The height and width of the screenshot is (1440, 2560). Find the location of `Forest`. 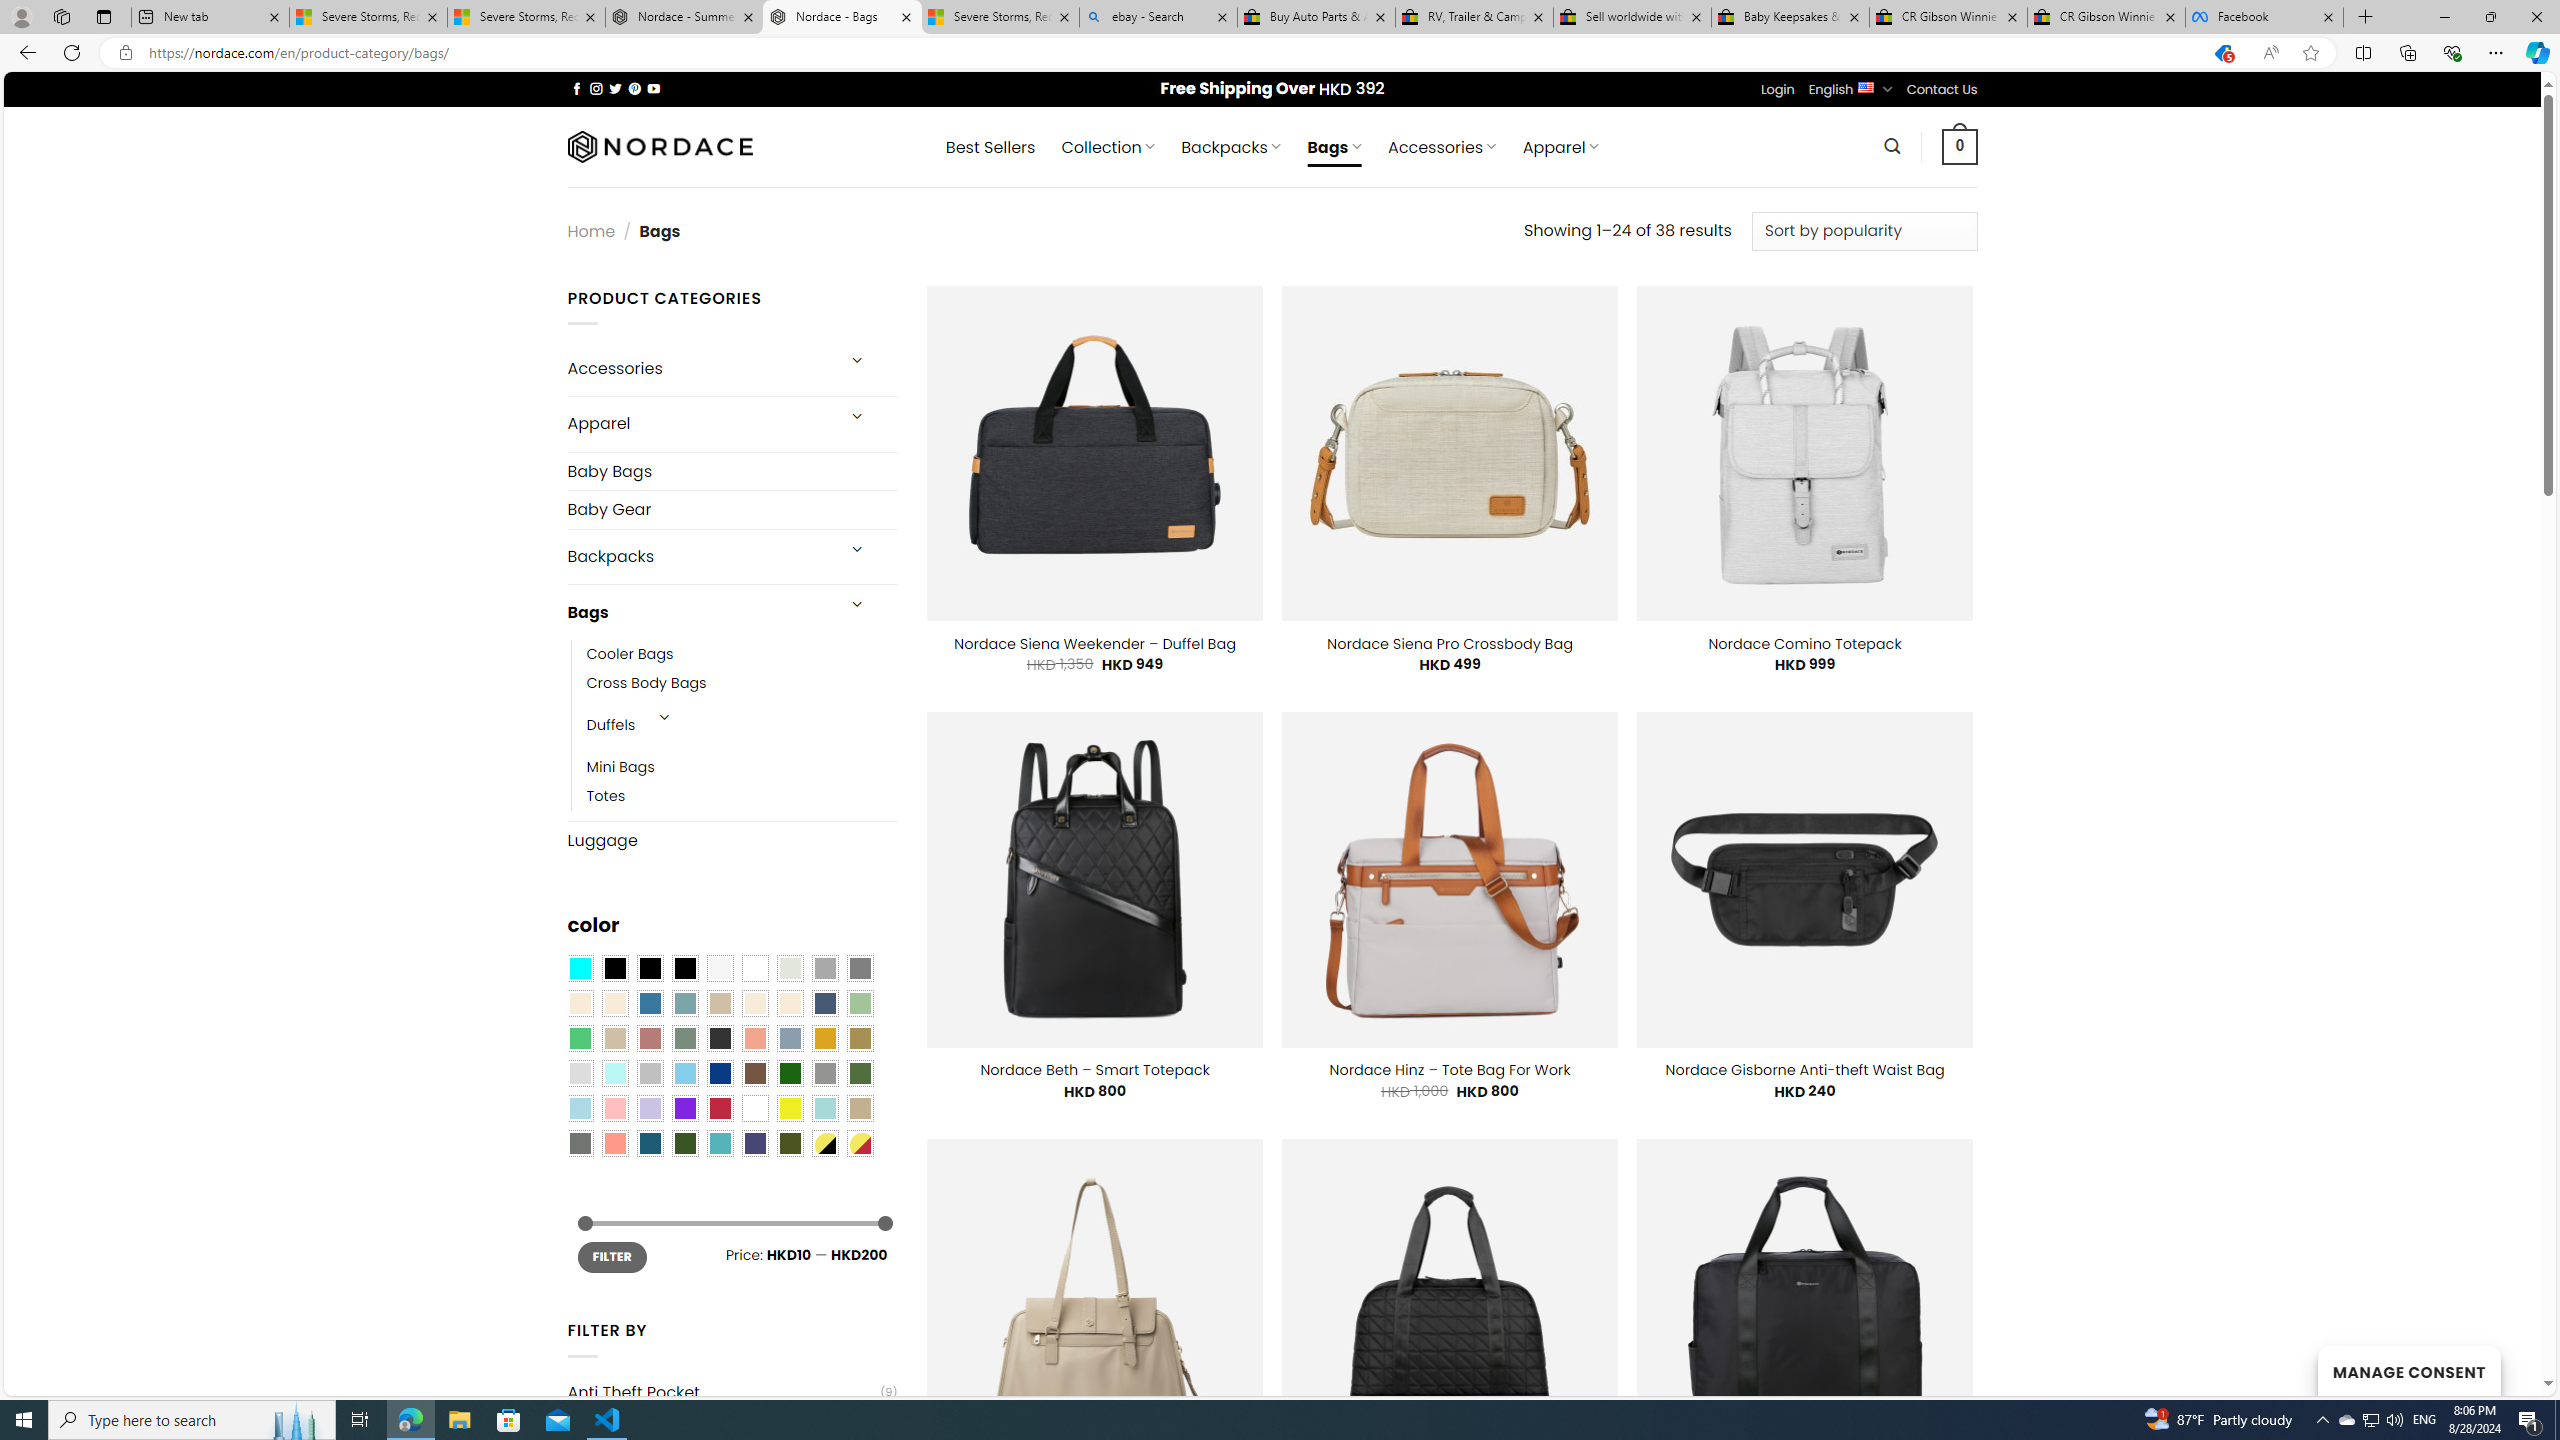

Forest is located at coordinates (684, 1143).